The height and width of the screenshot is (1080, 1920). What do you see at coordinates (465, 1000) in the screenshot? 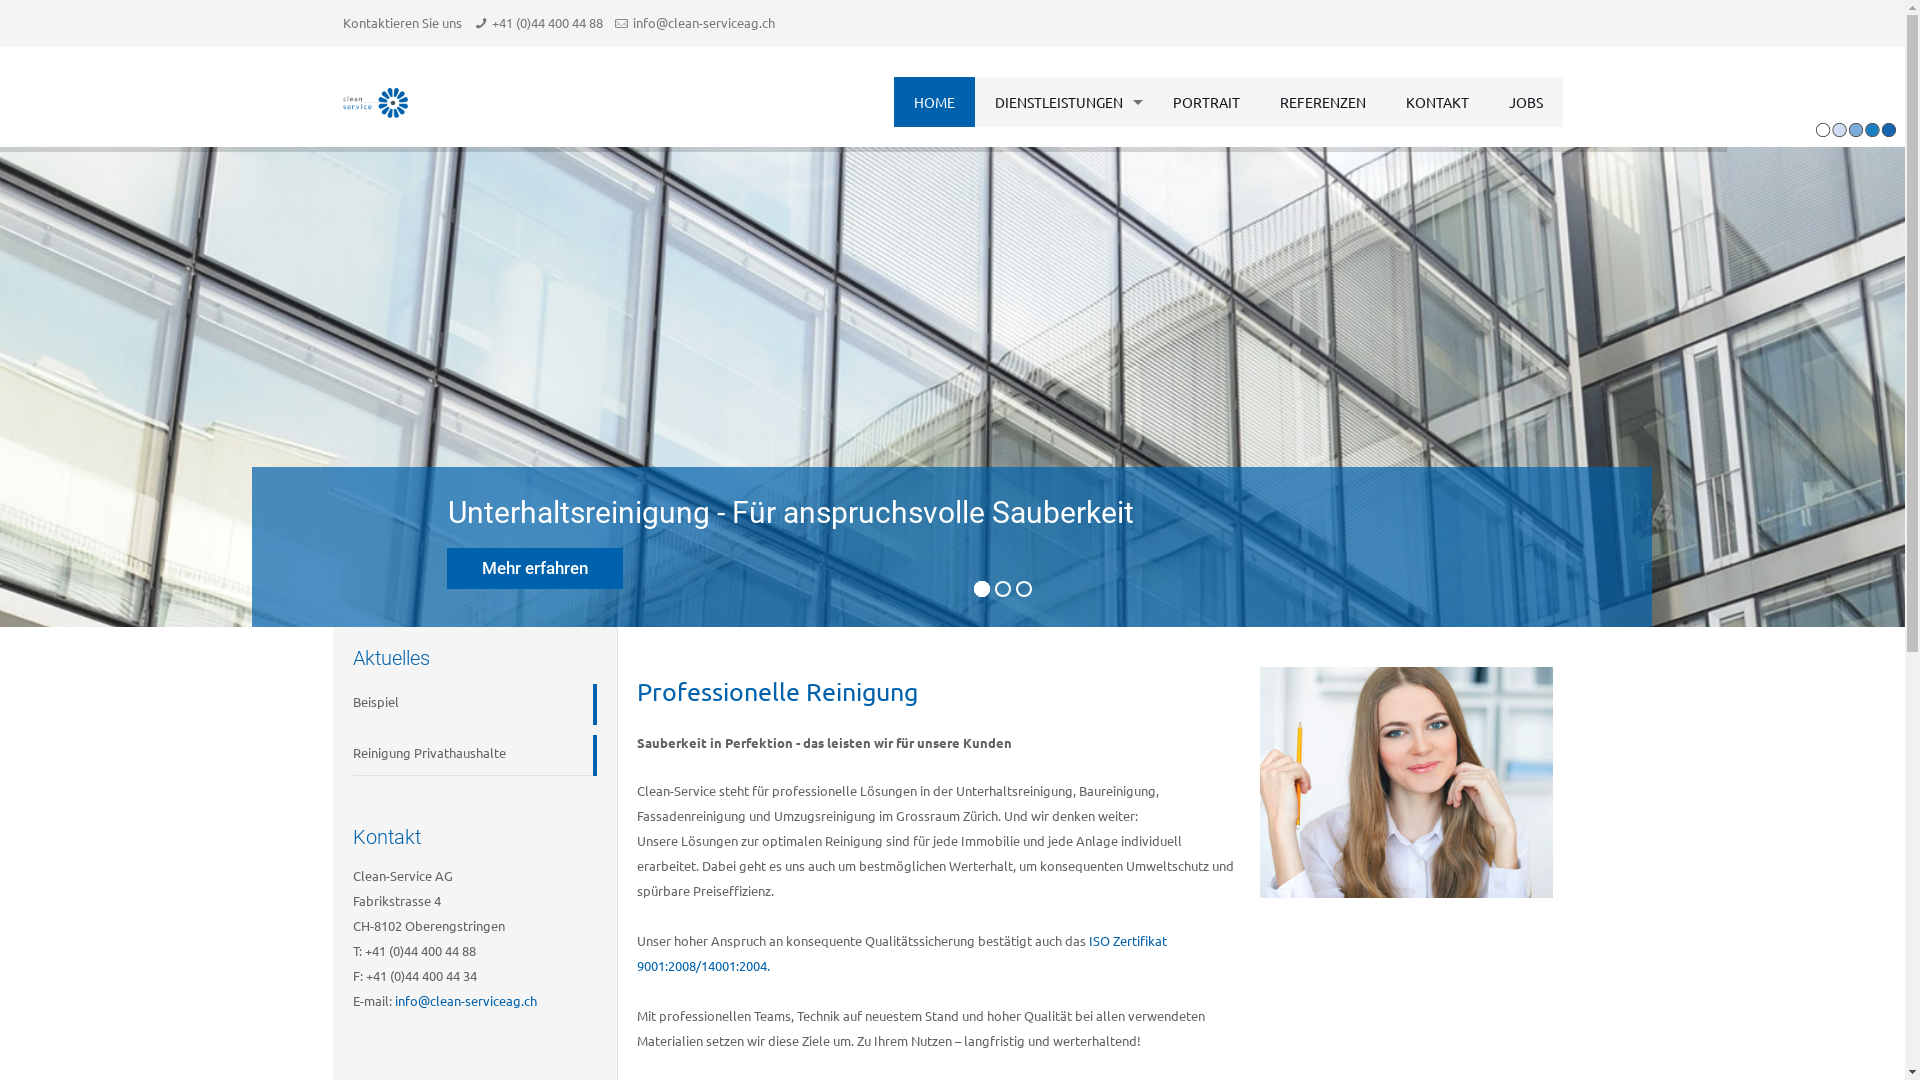
I see `info@clean-serviceag.ch` at bounding box center [465, 1000].